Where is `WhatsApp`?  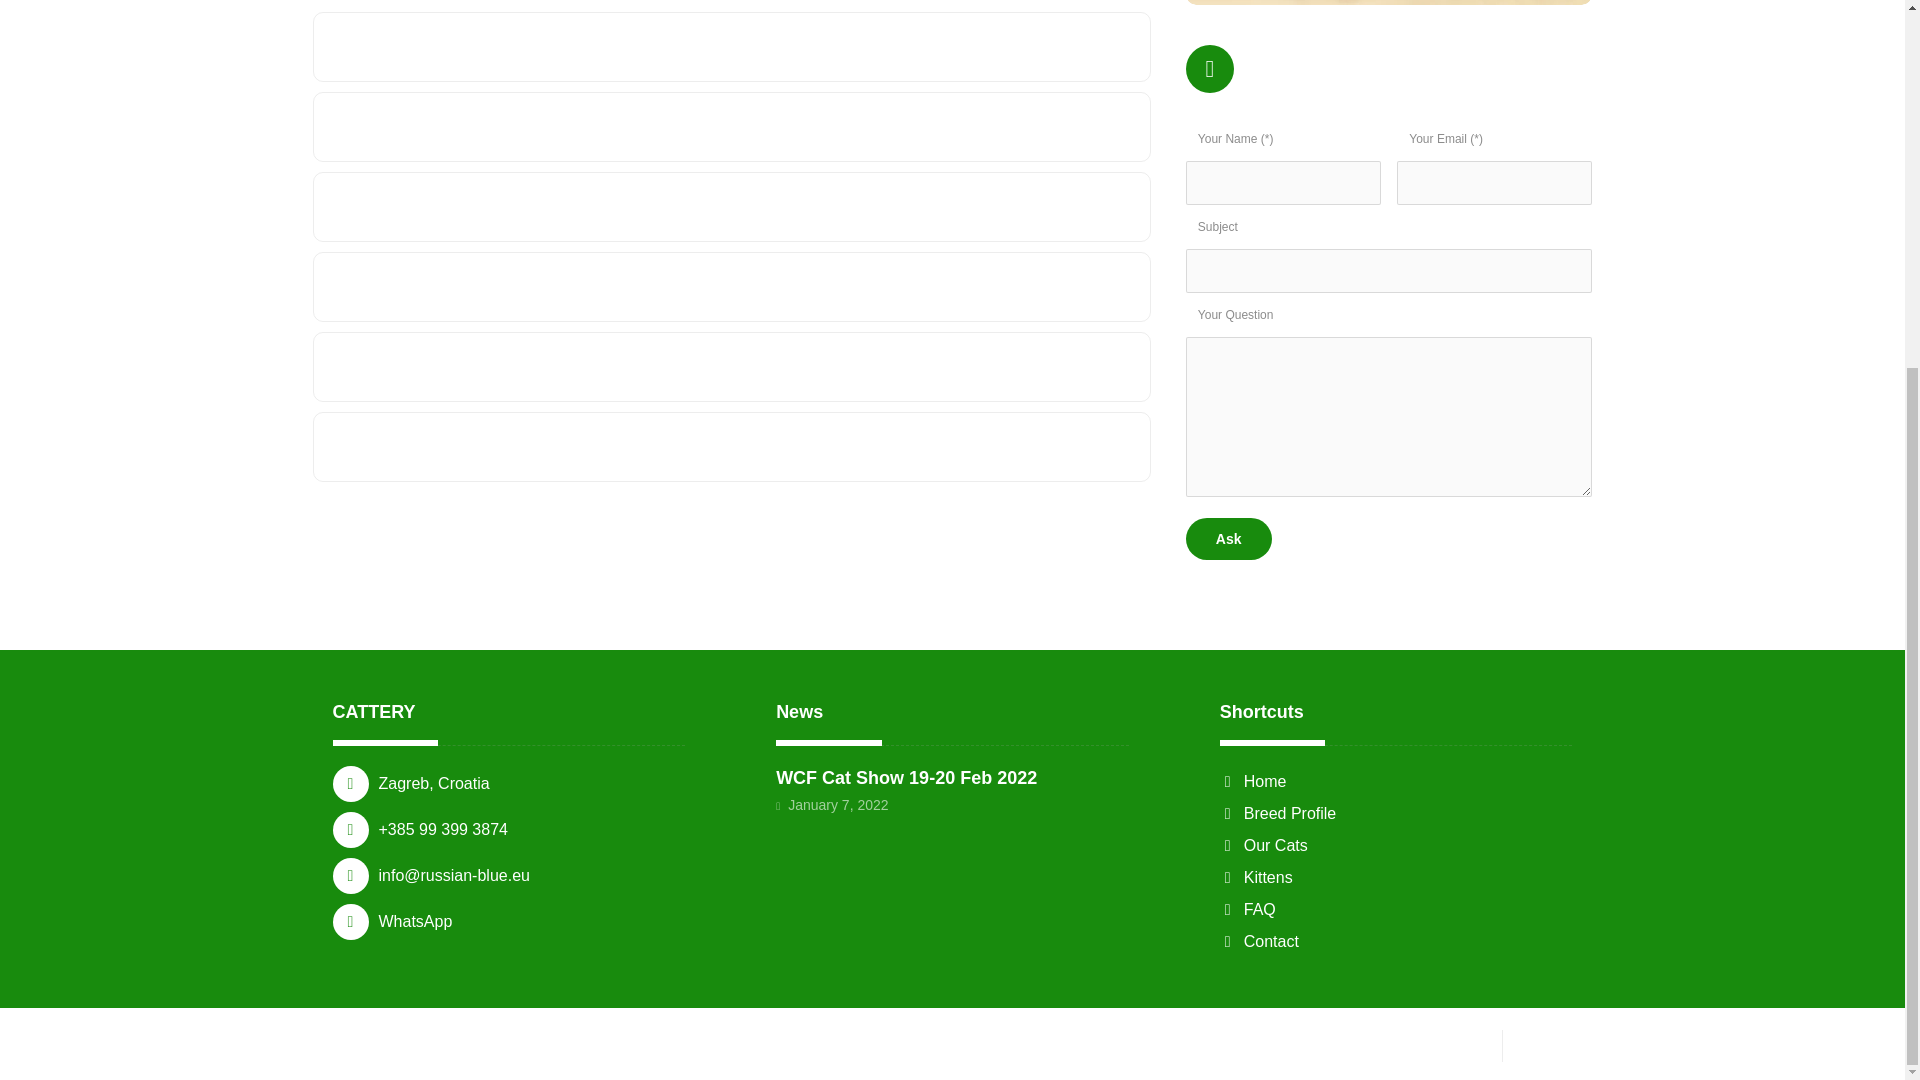 WhatsApp is located at coordinates (508, 921).